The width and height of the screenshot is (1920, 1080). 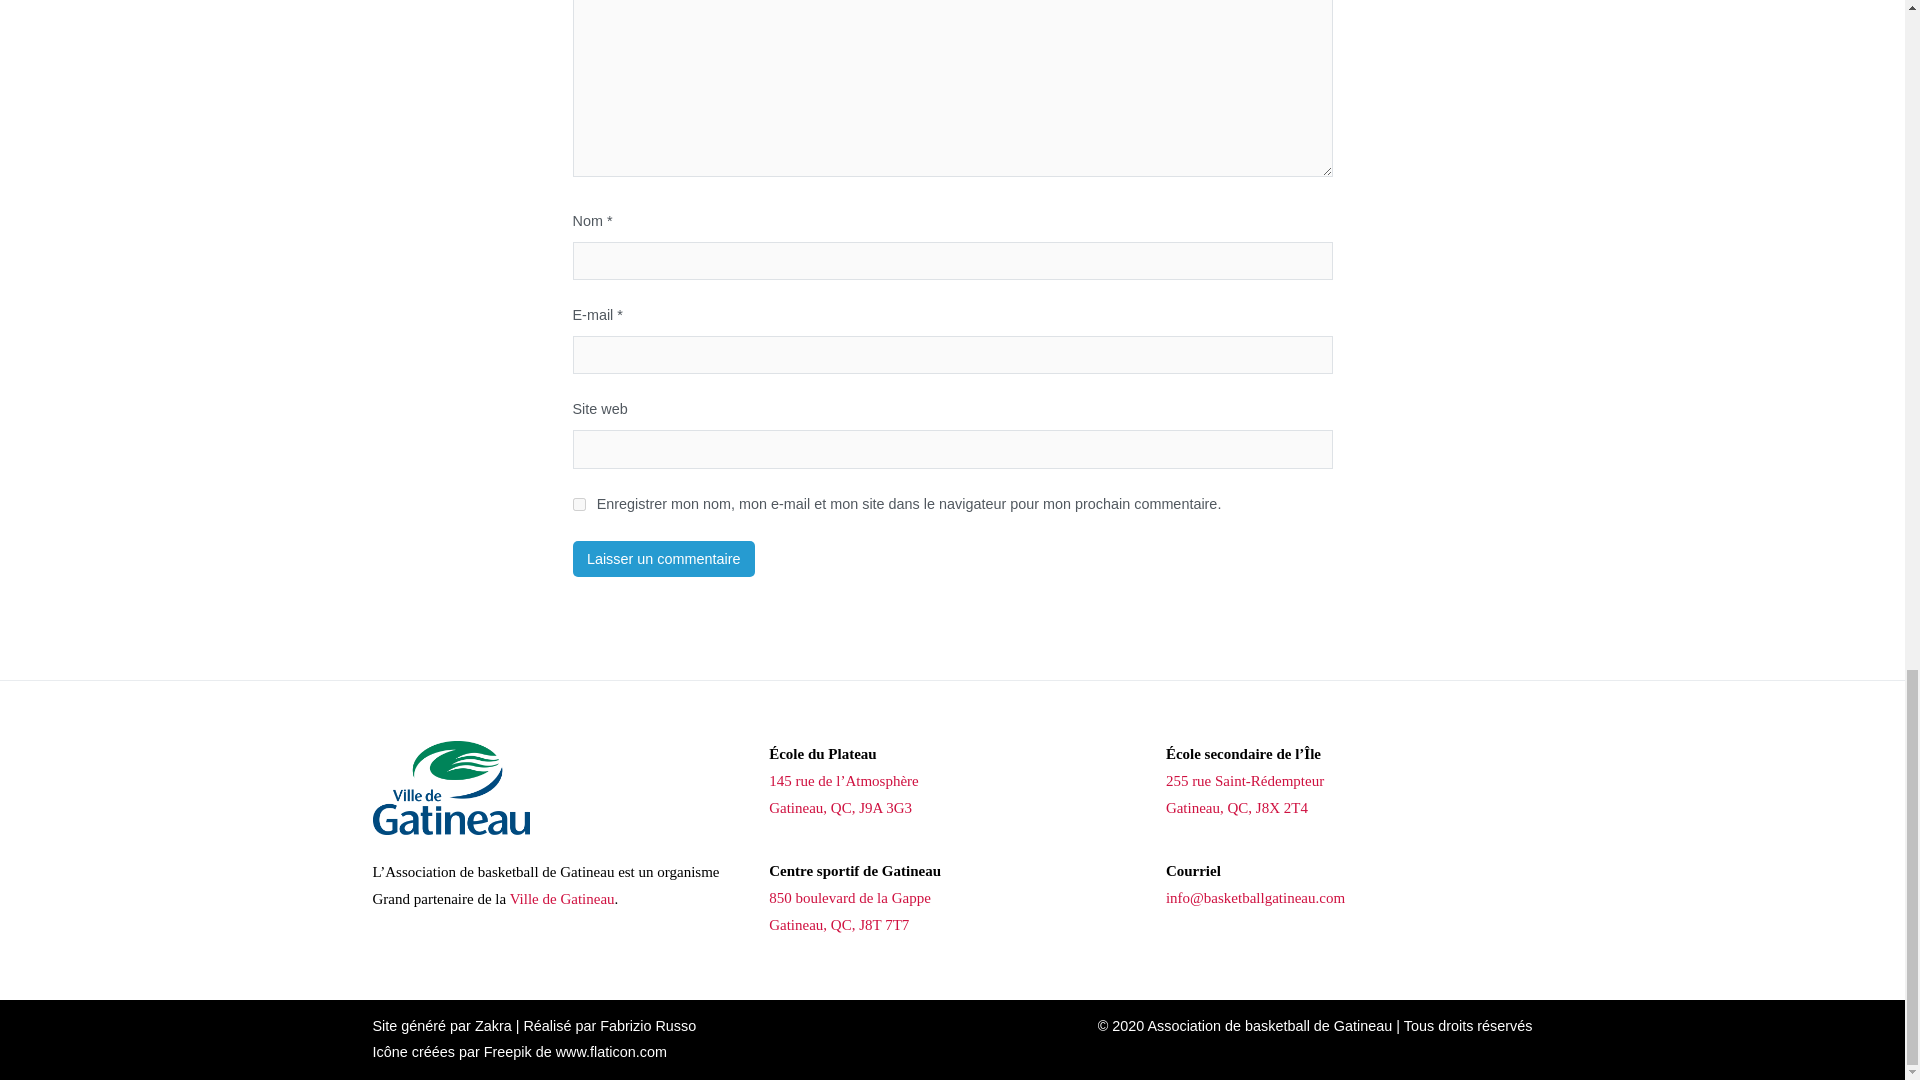 I want to click on Laisser un commentaire, so click(x=663, y=558).